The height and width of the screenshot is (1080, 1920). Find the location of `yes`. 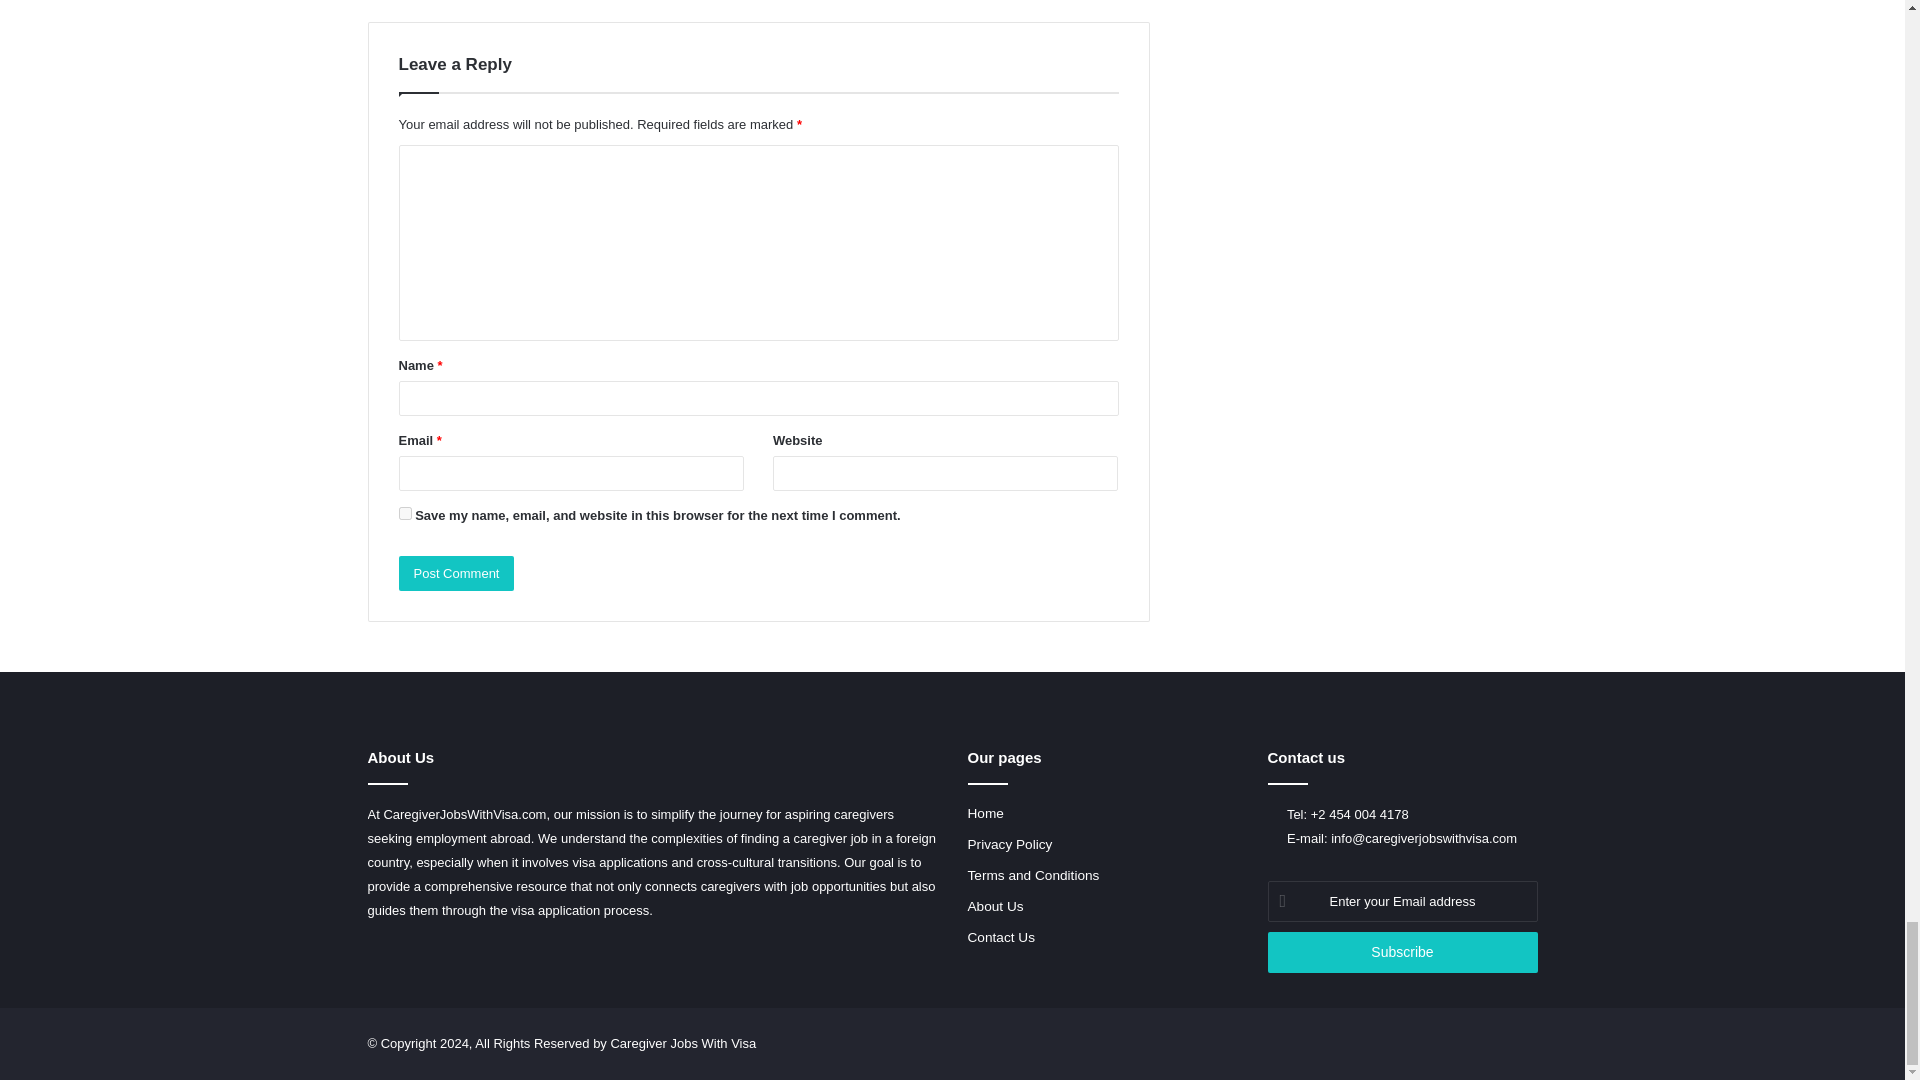

yes is located at coordinates (404, 512).